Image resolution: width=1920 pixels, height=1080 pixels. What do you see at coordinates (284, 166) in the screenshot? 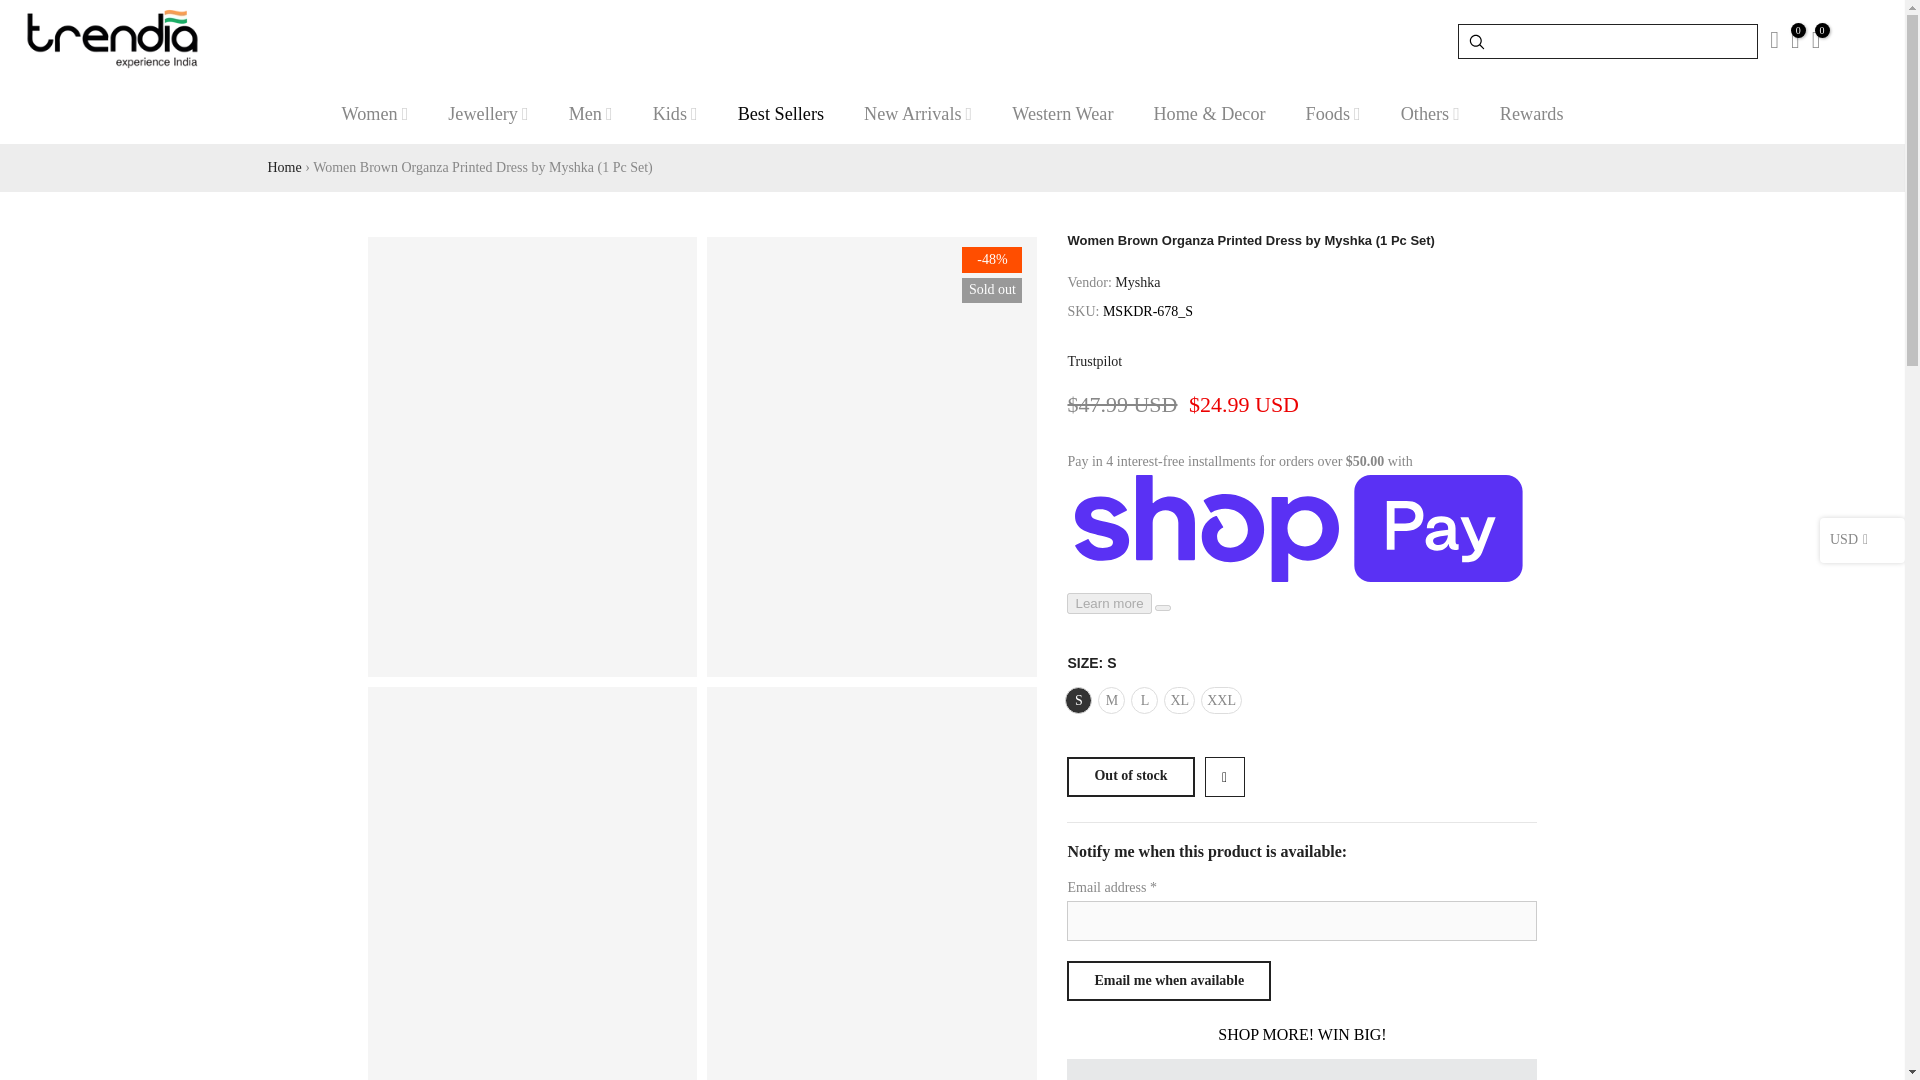
I see `Home` at bounding box center [284, 166].